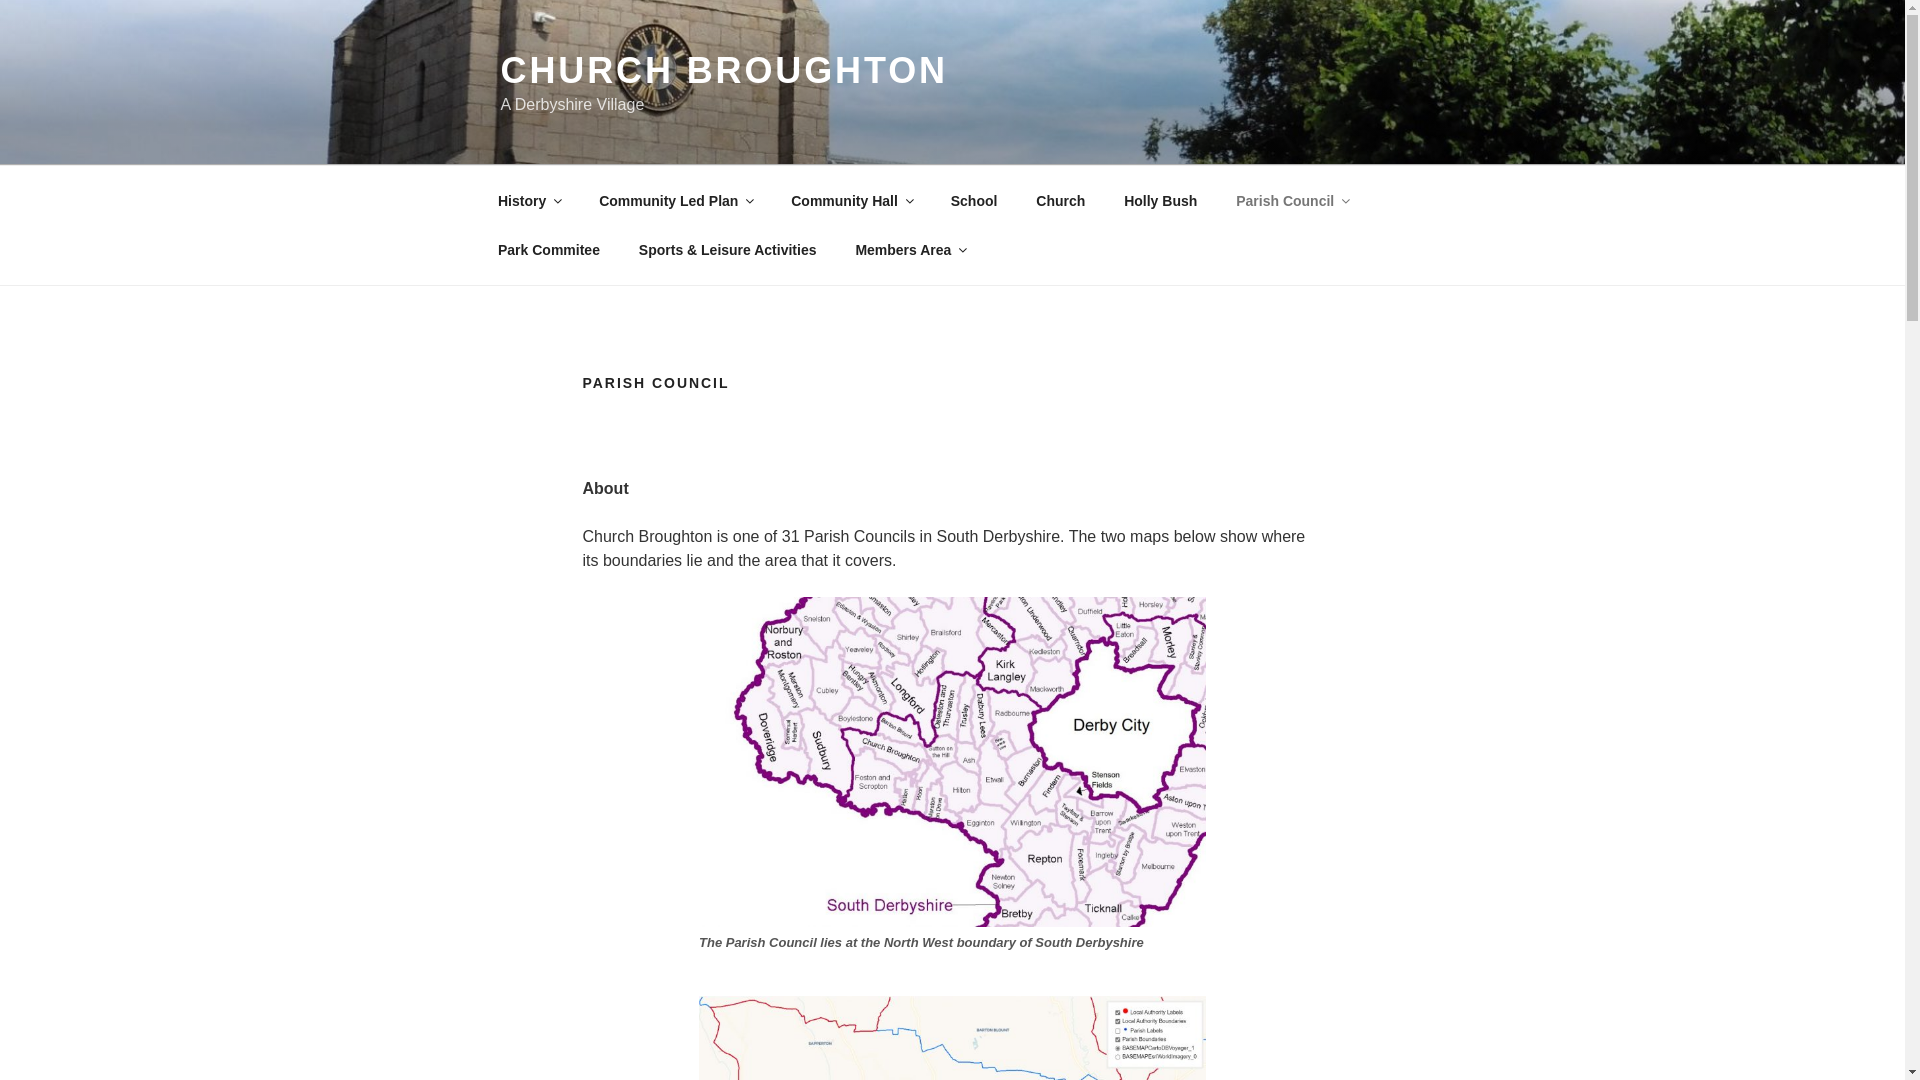 Image resolution: width=1920 pixels, height=1080 pixels. What do you see at coordinates (851, 200) in the screenshot?
I see `Community Hall` at bounding box center [851, 200].